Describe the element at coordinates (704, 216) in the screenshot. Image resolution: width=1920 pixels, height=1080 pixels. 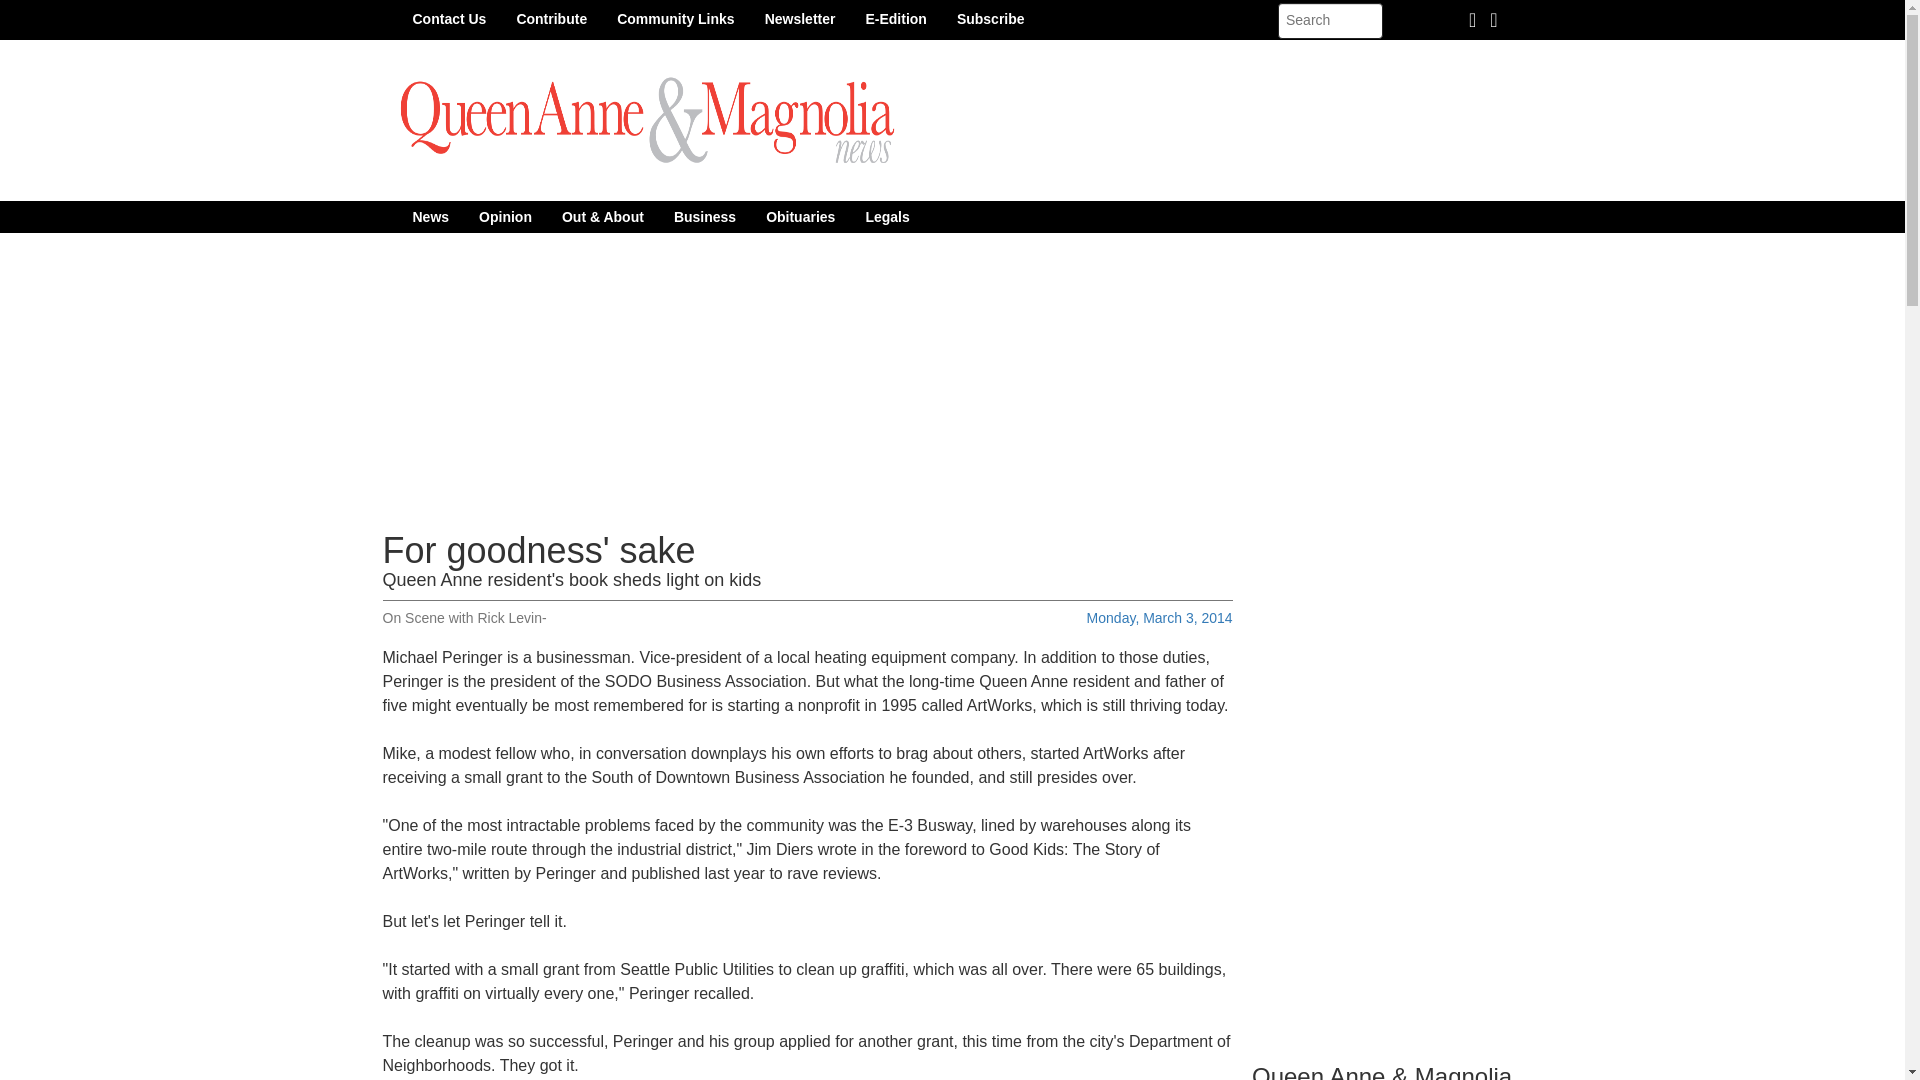
I see `Business` at that location.